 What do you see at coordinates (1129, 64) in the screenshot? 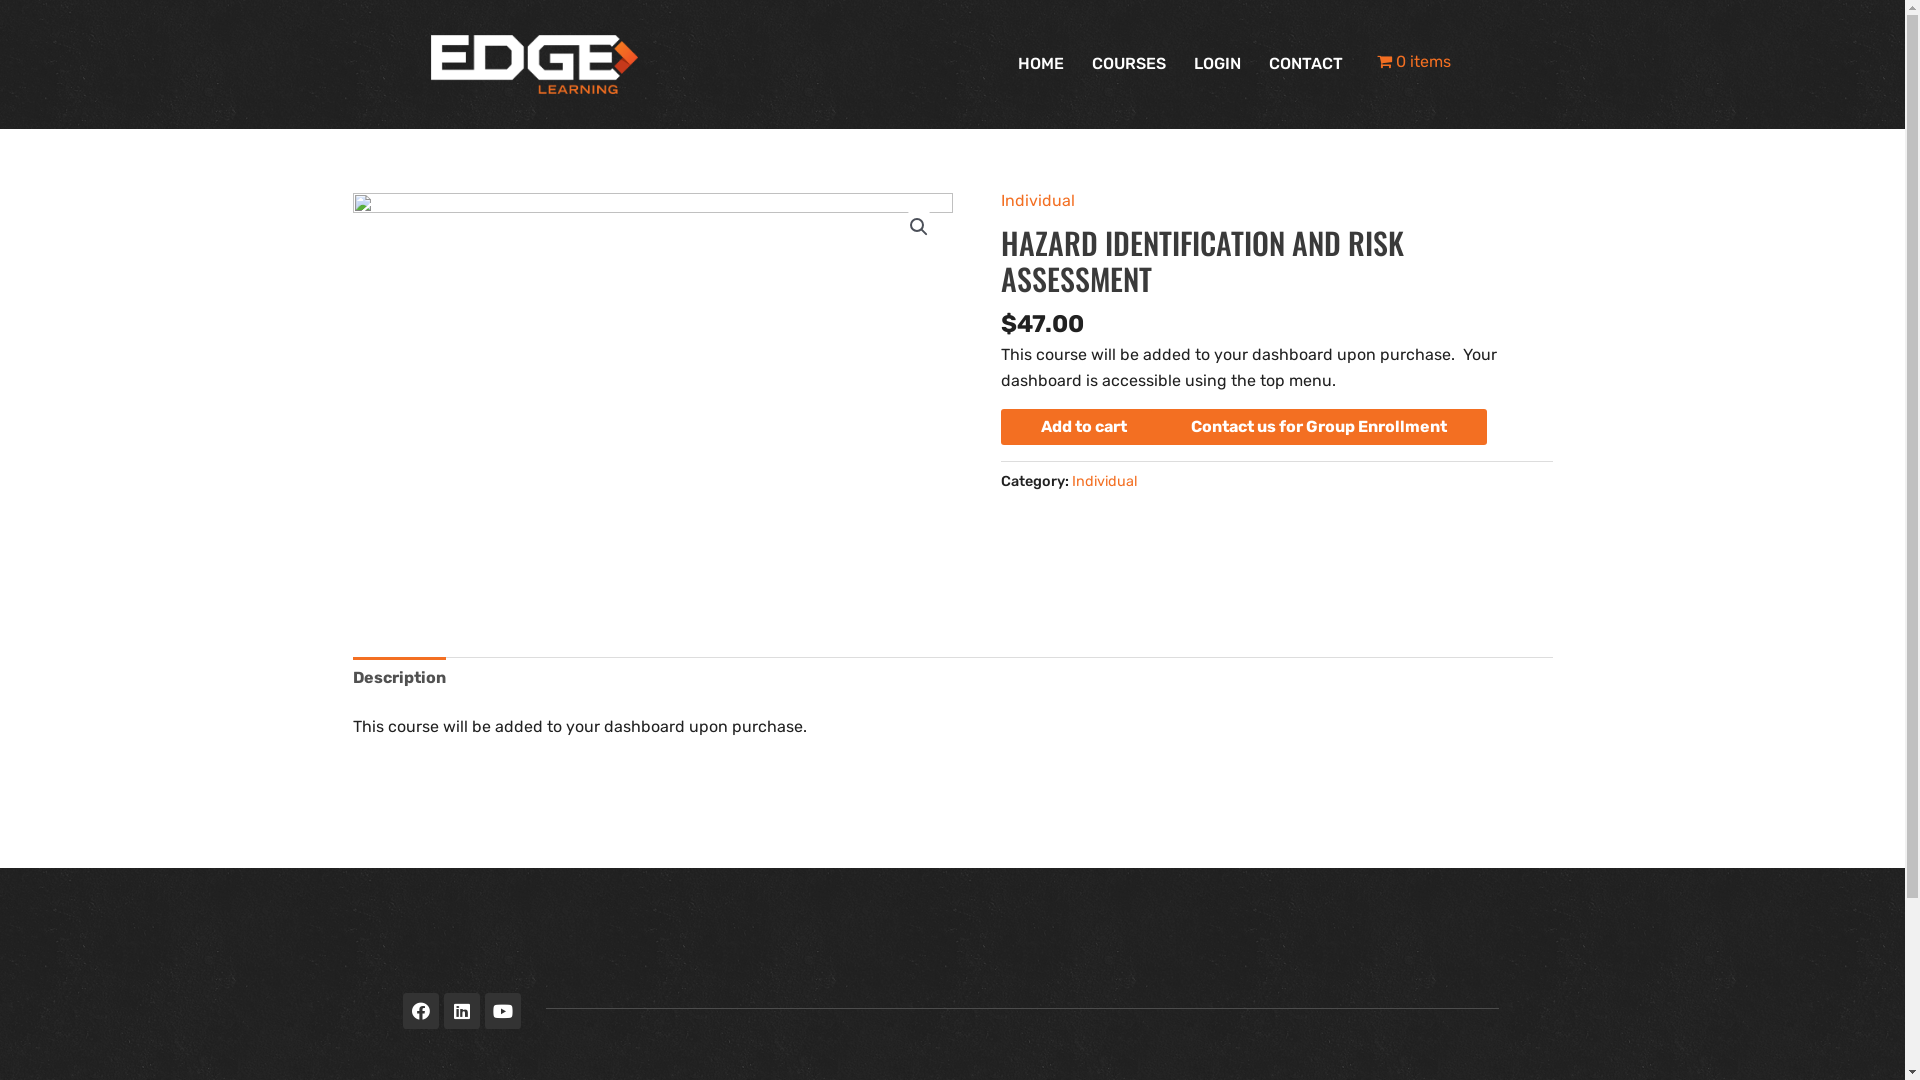
I see `COURSES` at bounding box center [1129, 64].